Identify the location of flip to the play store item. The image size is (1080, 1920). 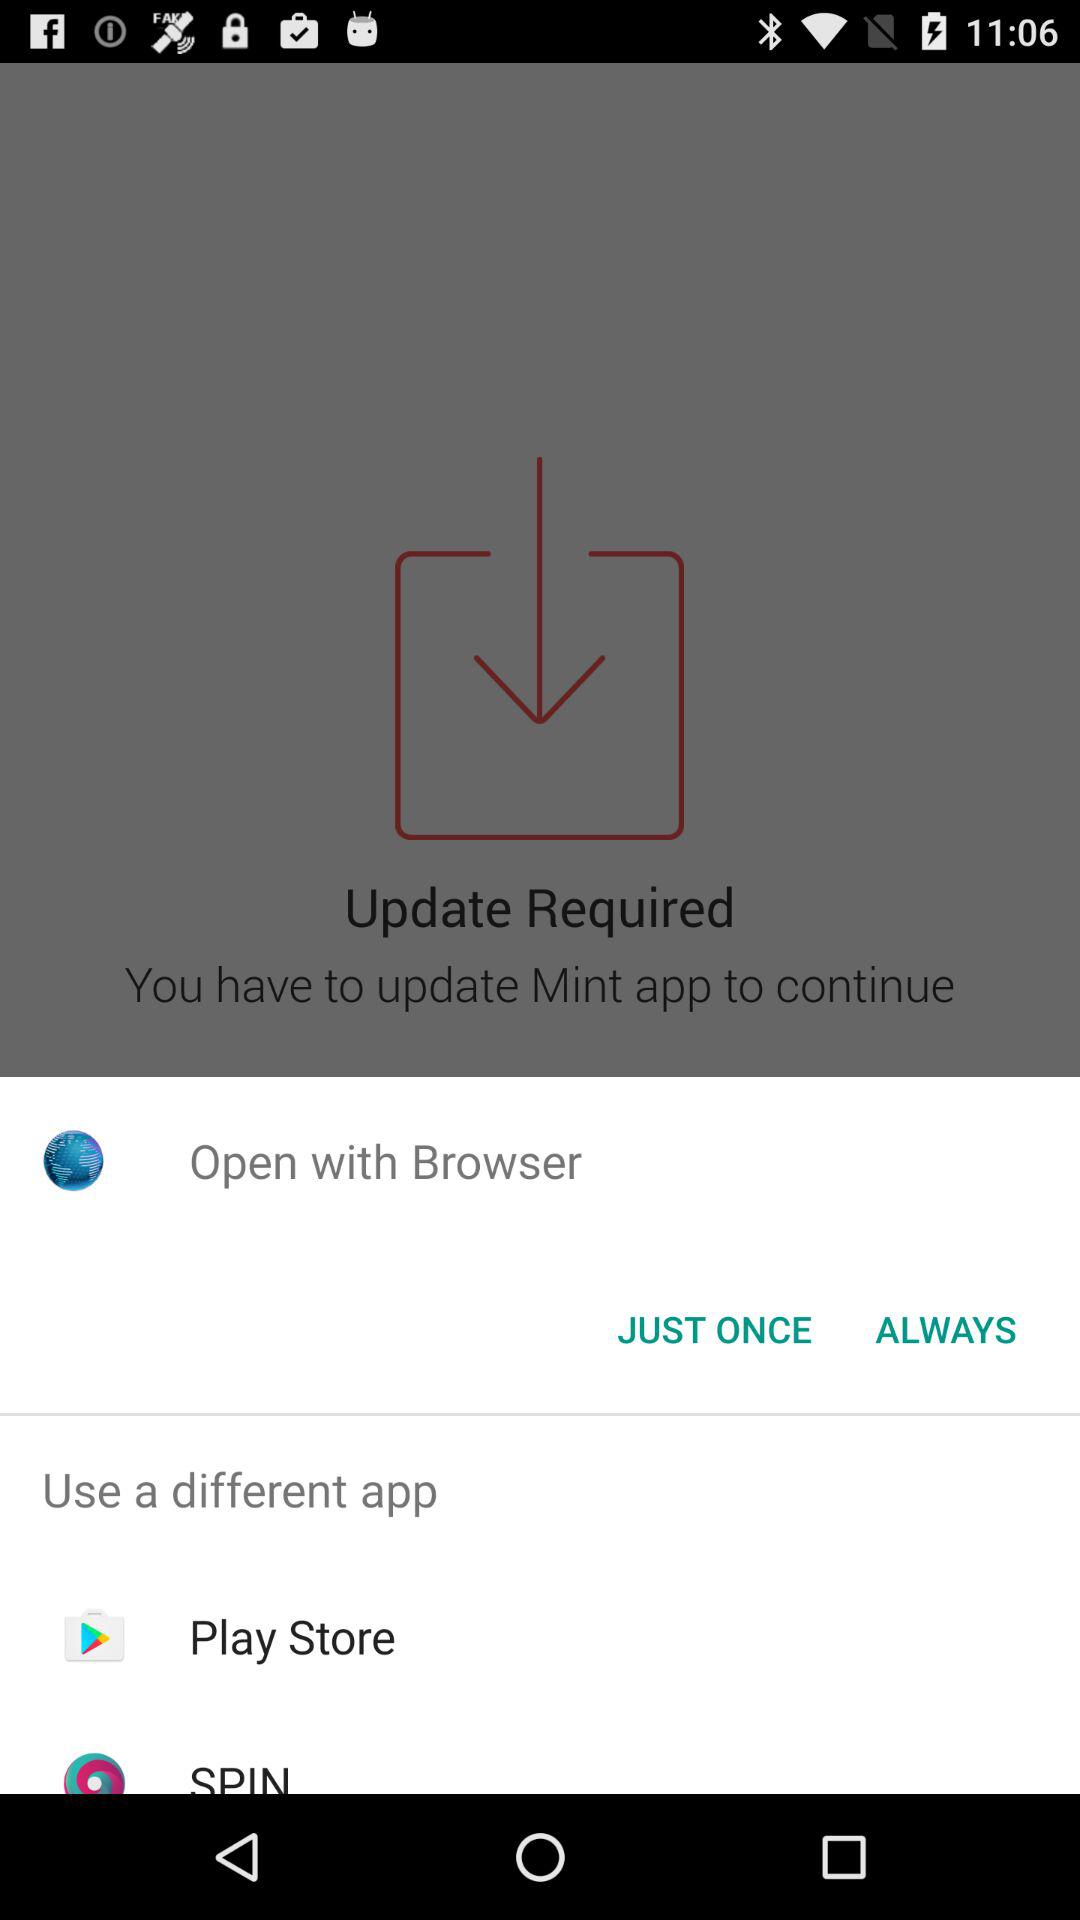
(292, 1636).